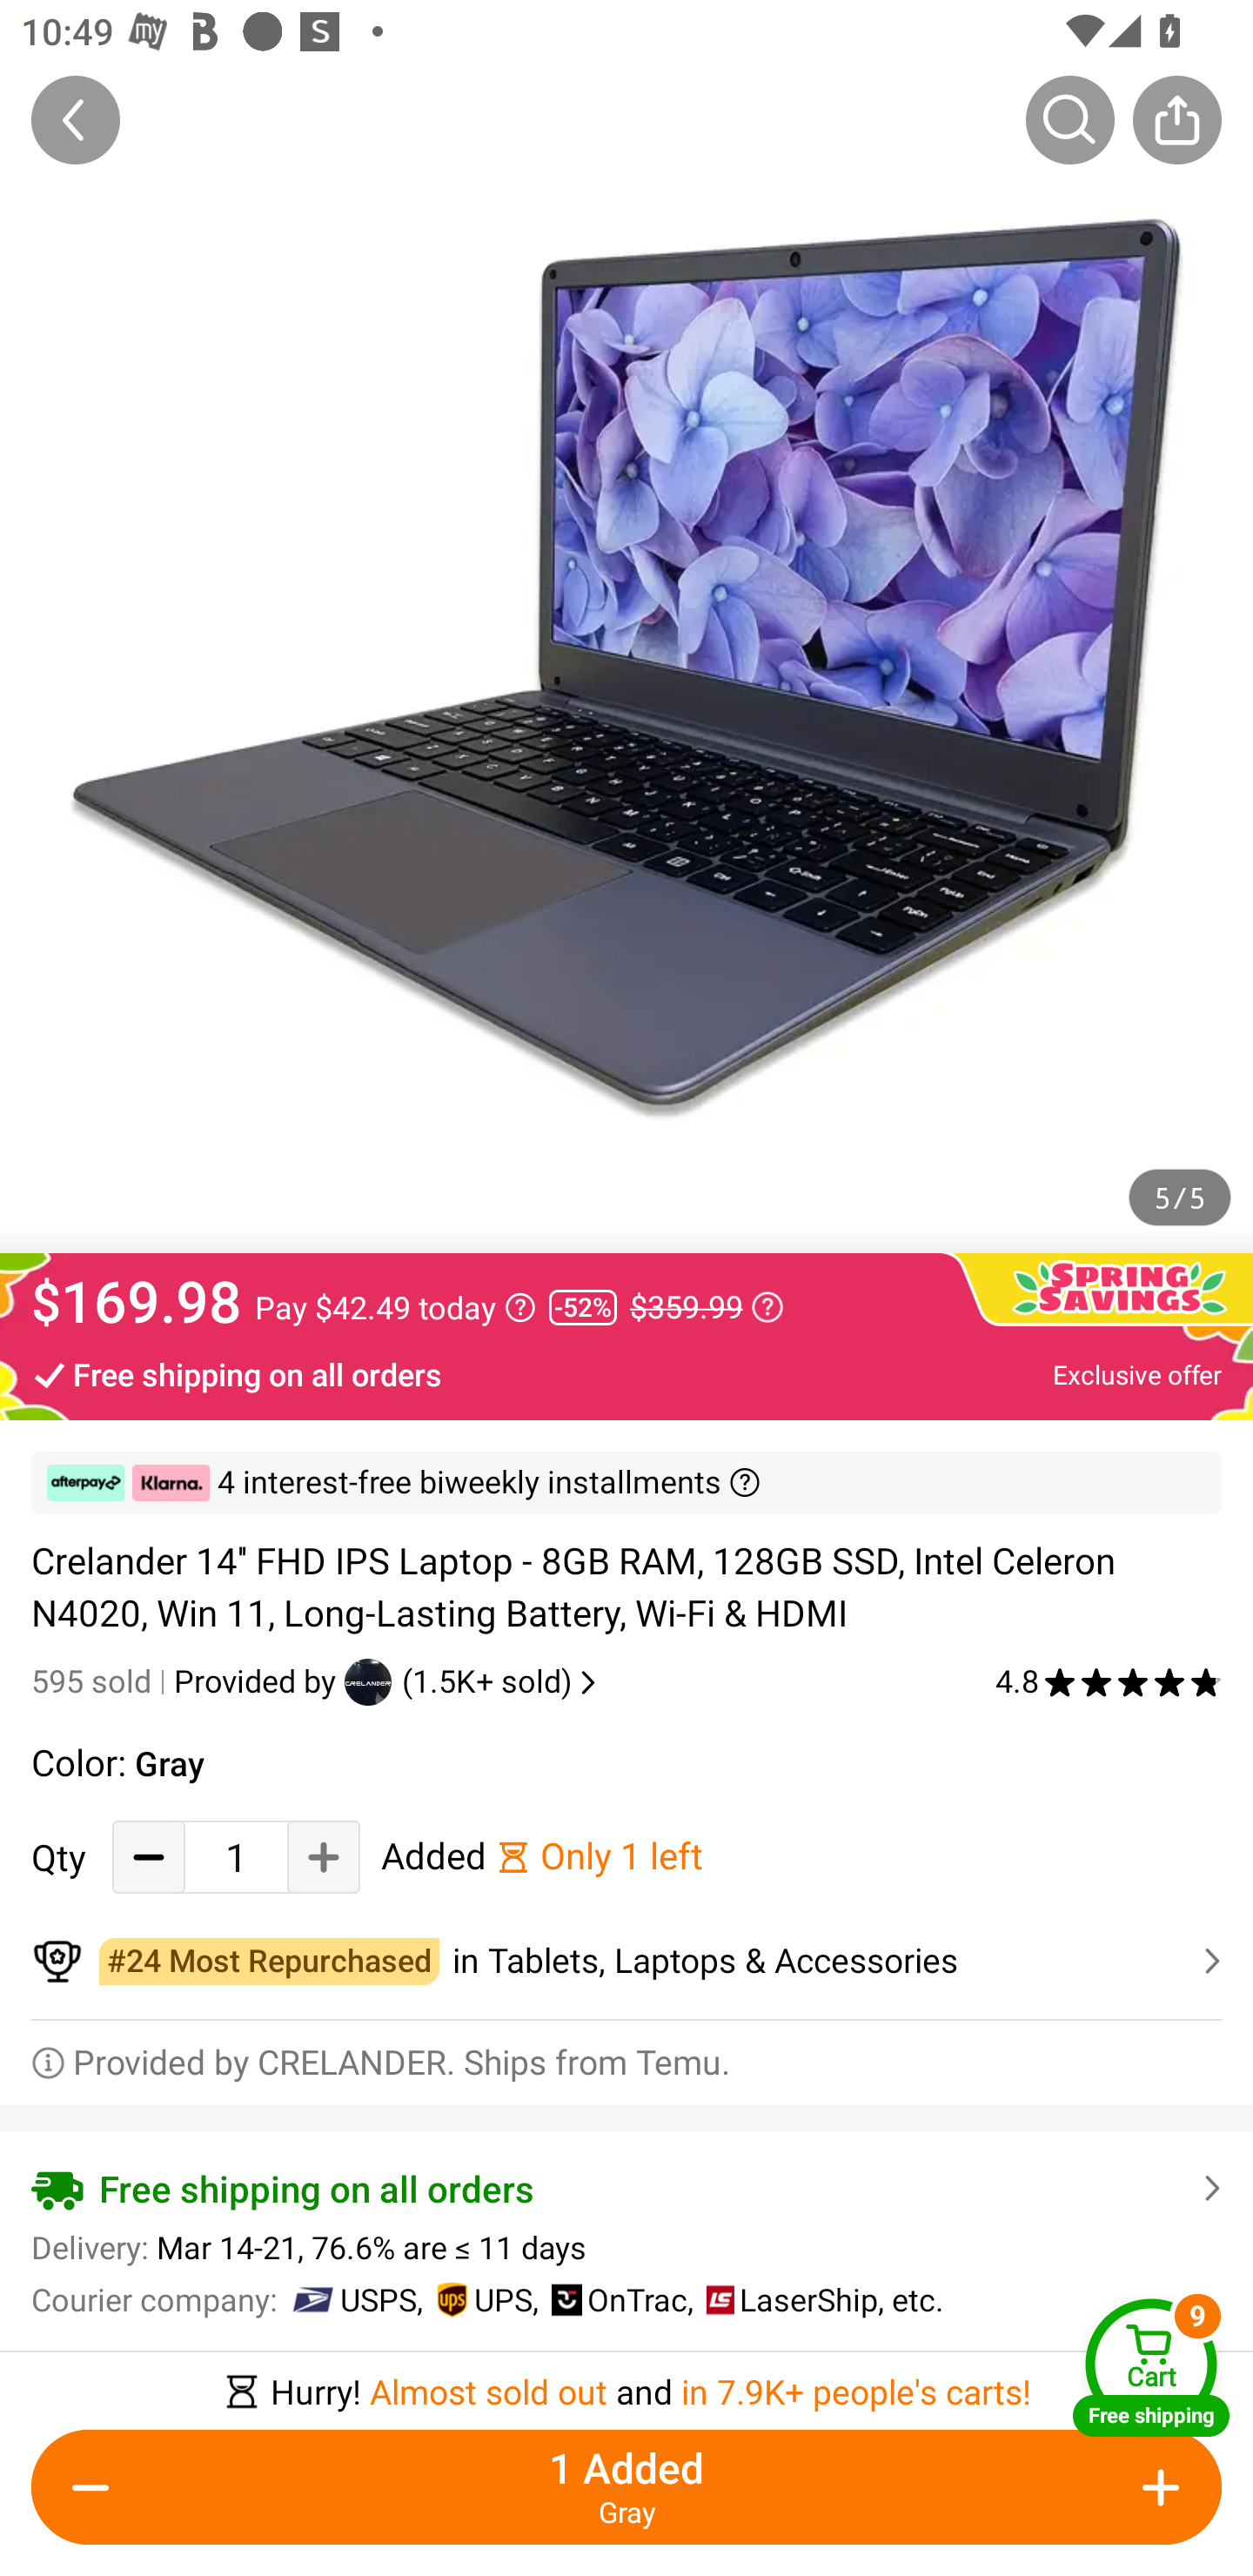  I want to click on Back, so click(76, 119).